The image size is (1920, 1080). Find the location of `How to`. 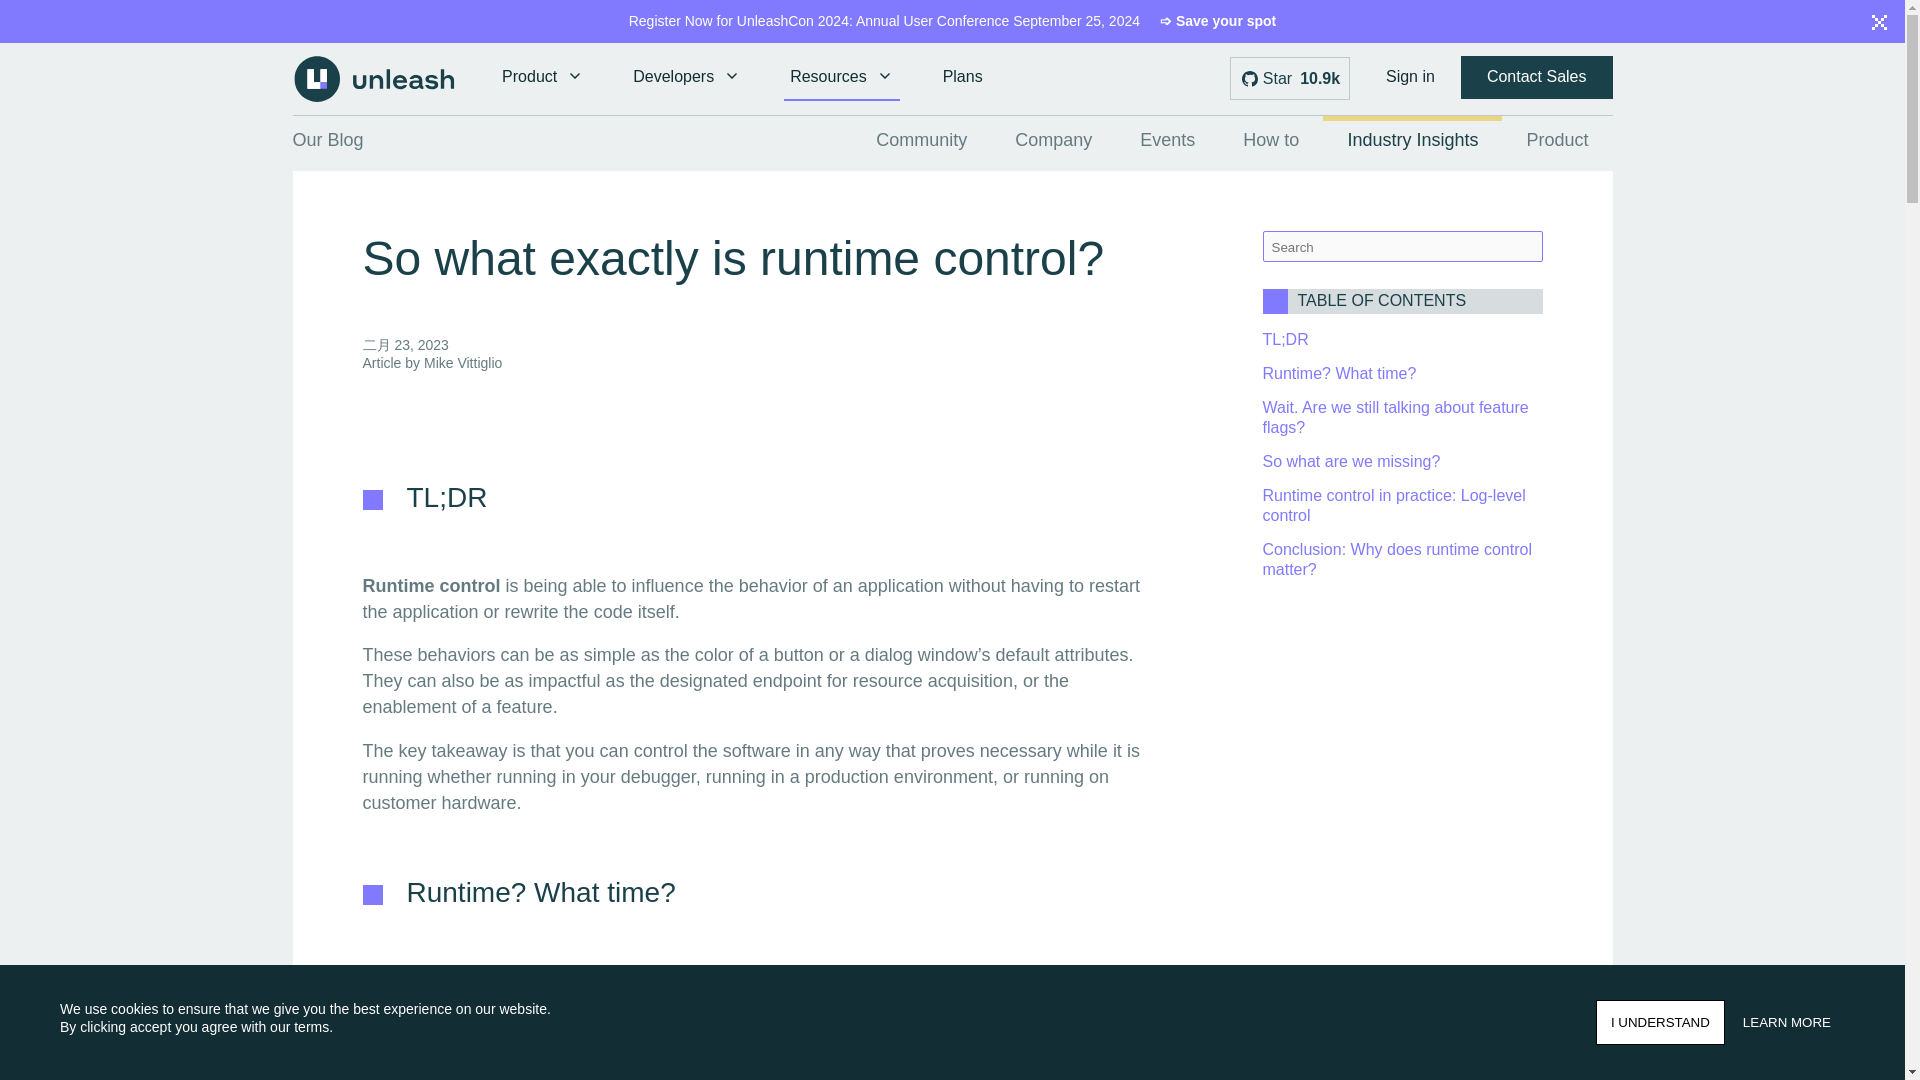

How to is located at coordinates (1270, 145).